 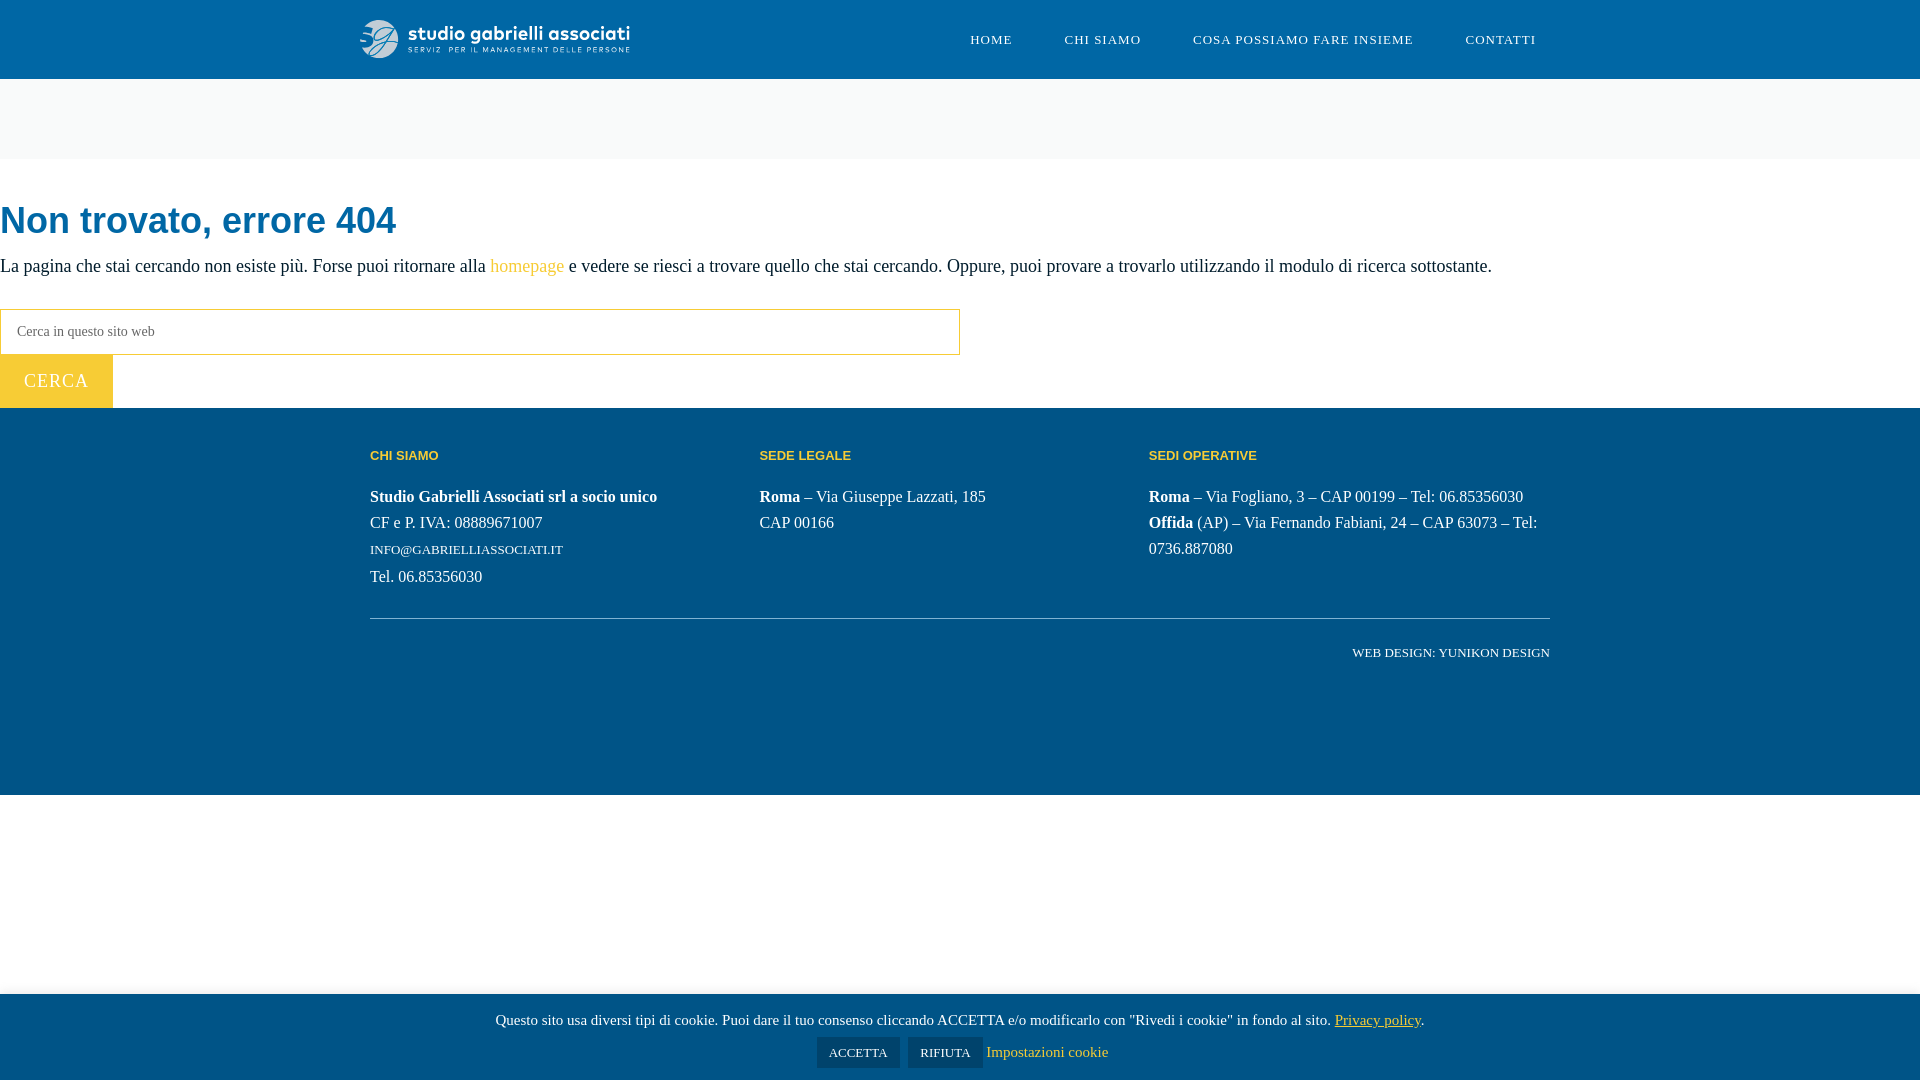 I want to click on Cerca, so click(x=56, y=382).